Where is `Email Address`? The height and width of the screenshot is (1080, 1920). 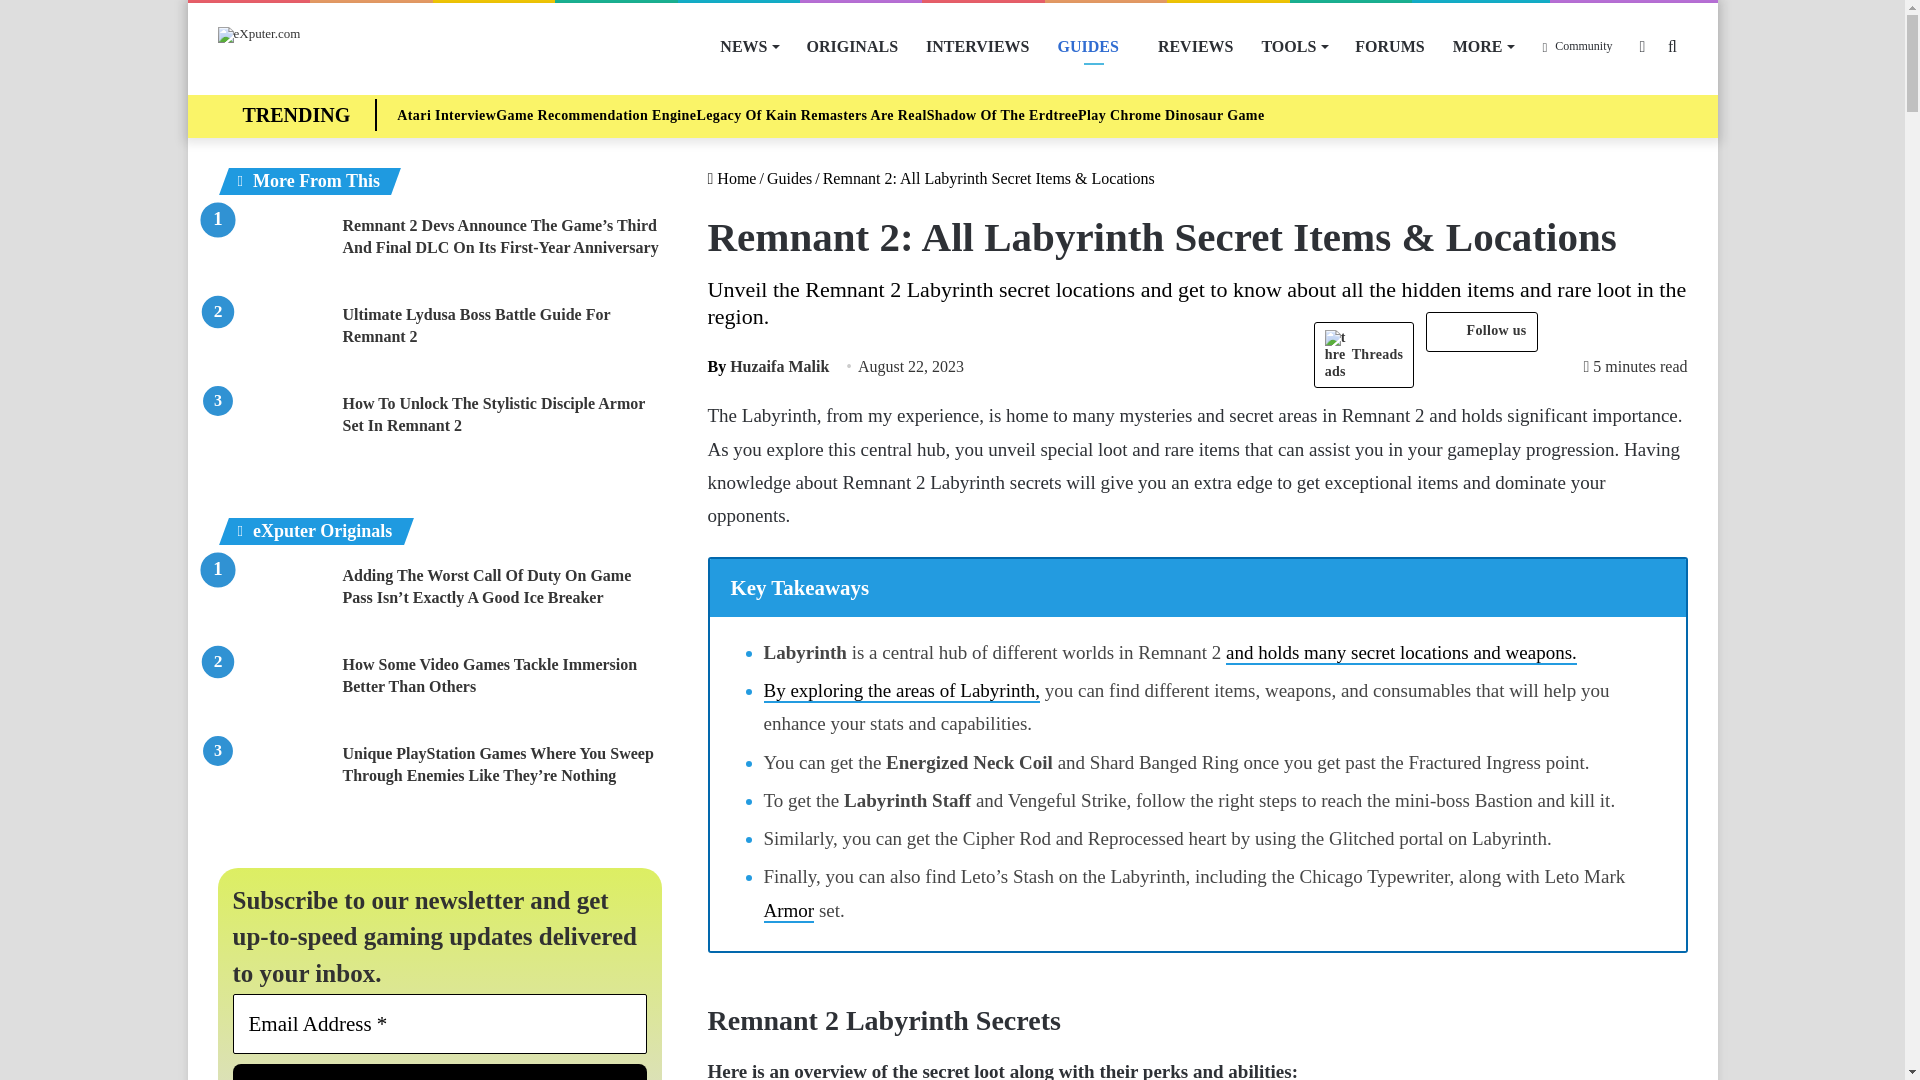 Email Address is located at coordinates (440, 1024).